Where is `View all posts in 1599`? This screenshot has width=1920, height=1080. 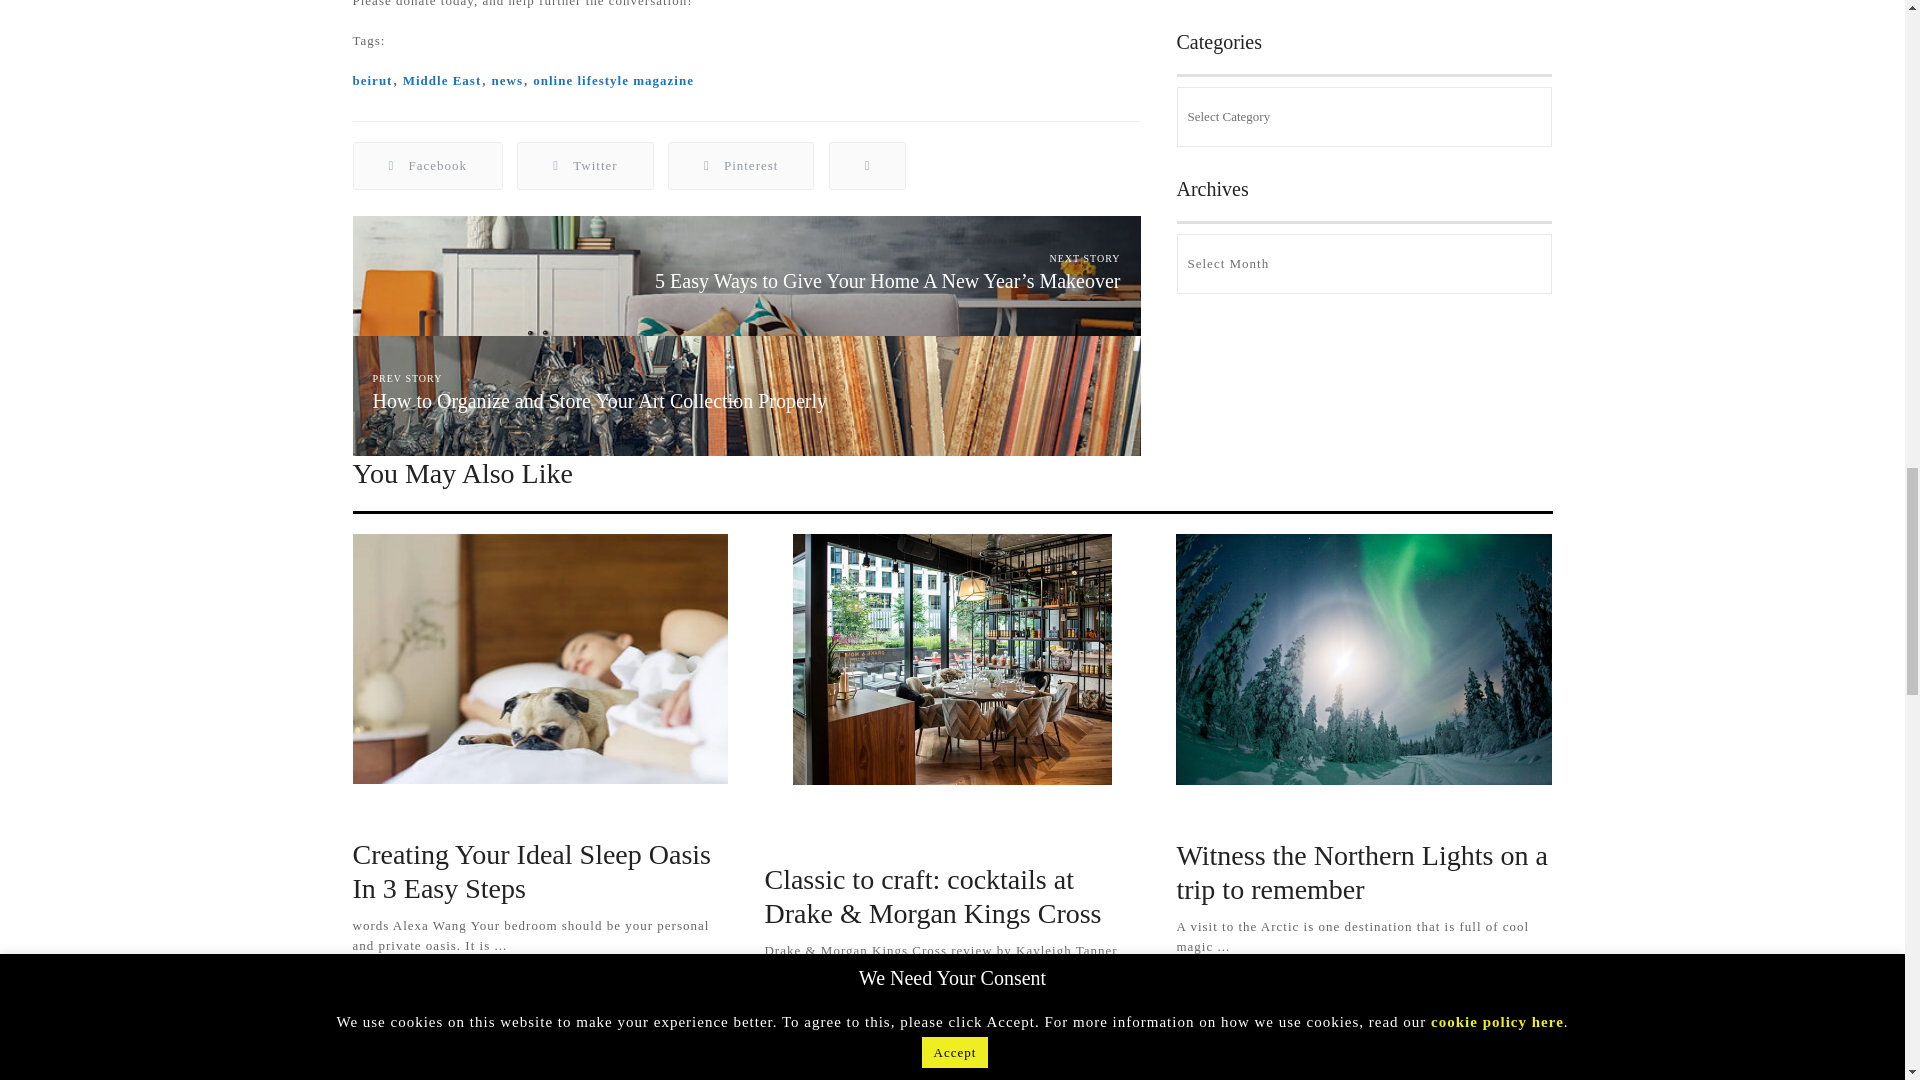
View all posts in 1599 is located at coordinates (846, 839).